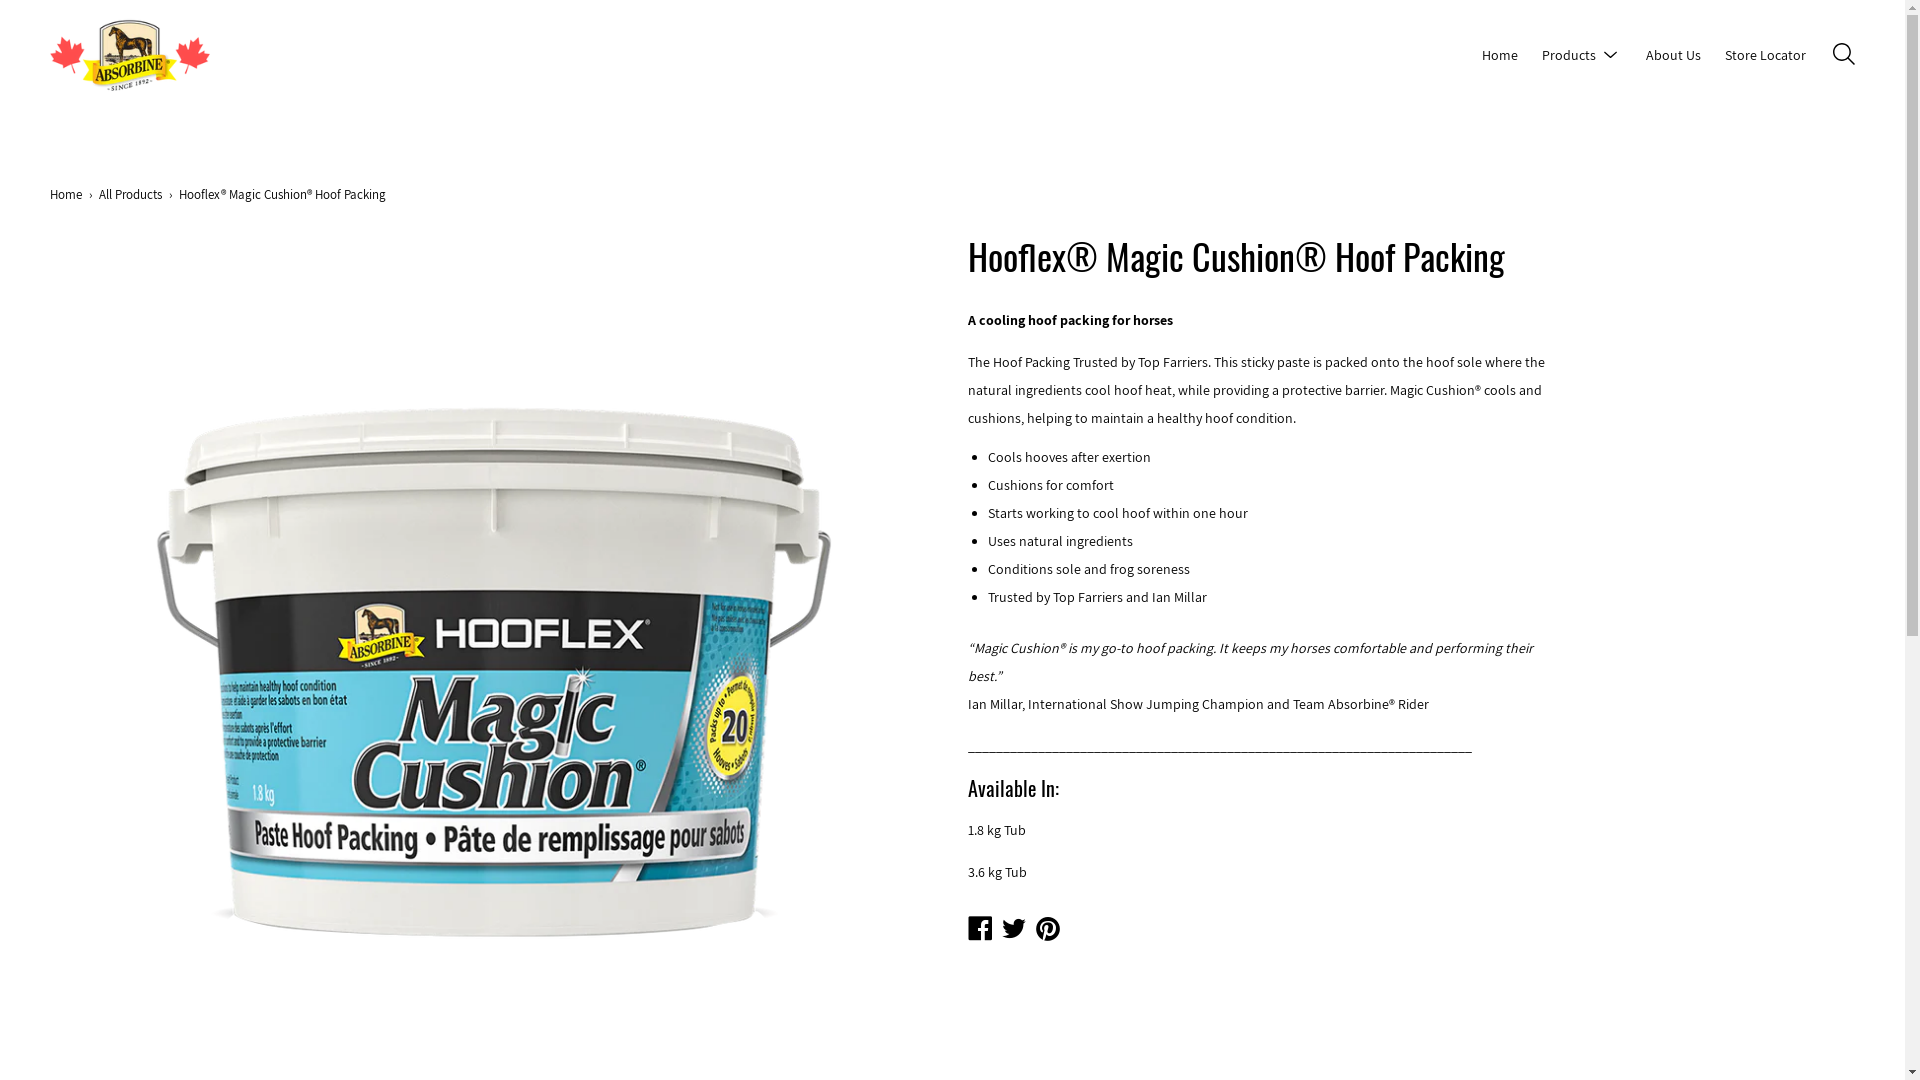 The image size is (1920, 1080). Describe the element at coordinates (1674, 55) in the screenshot. I see `About Us` at that location.